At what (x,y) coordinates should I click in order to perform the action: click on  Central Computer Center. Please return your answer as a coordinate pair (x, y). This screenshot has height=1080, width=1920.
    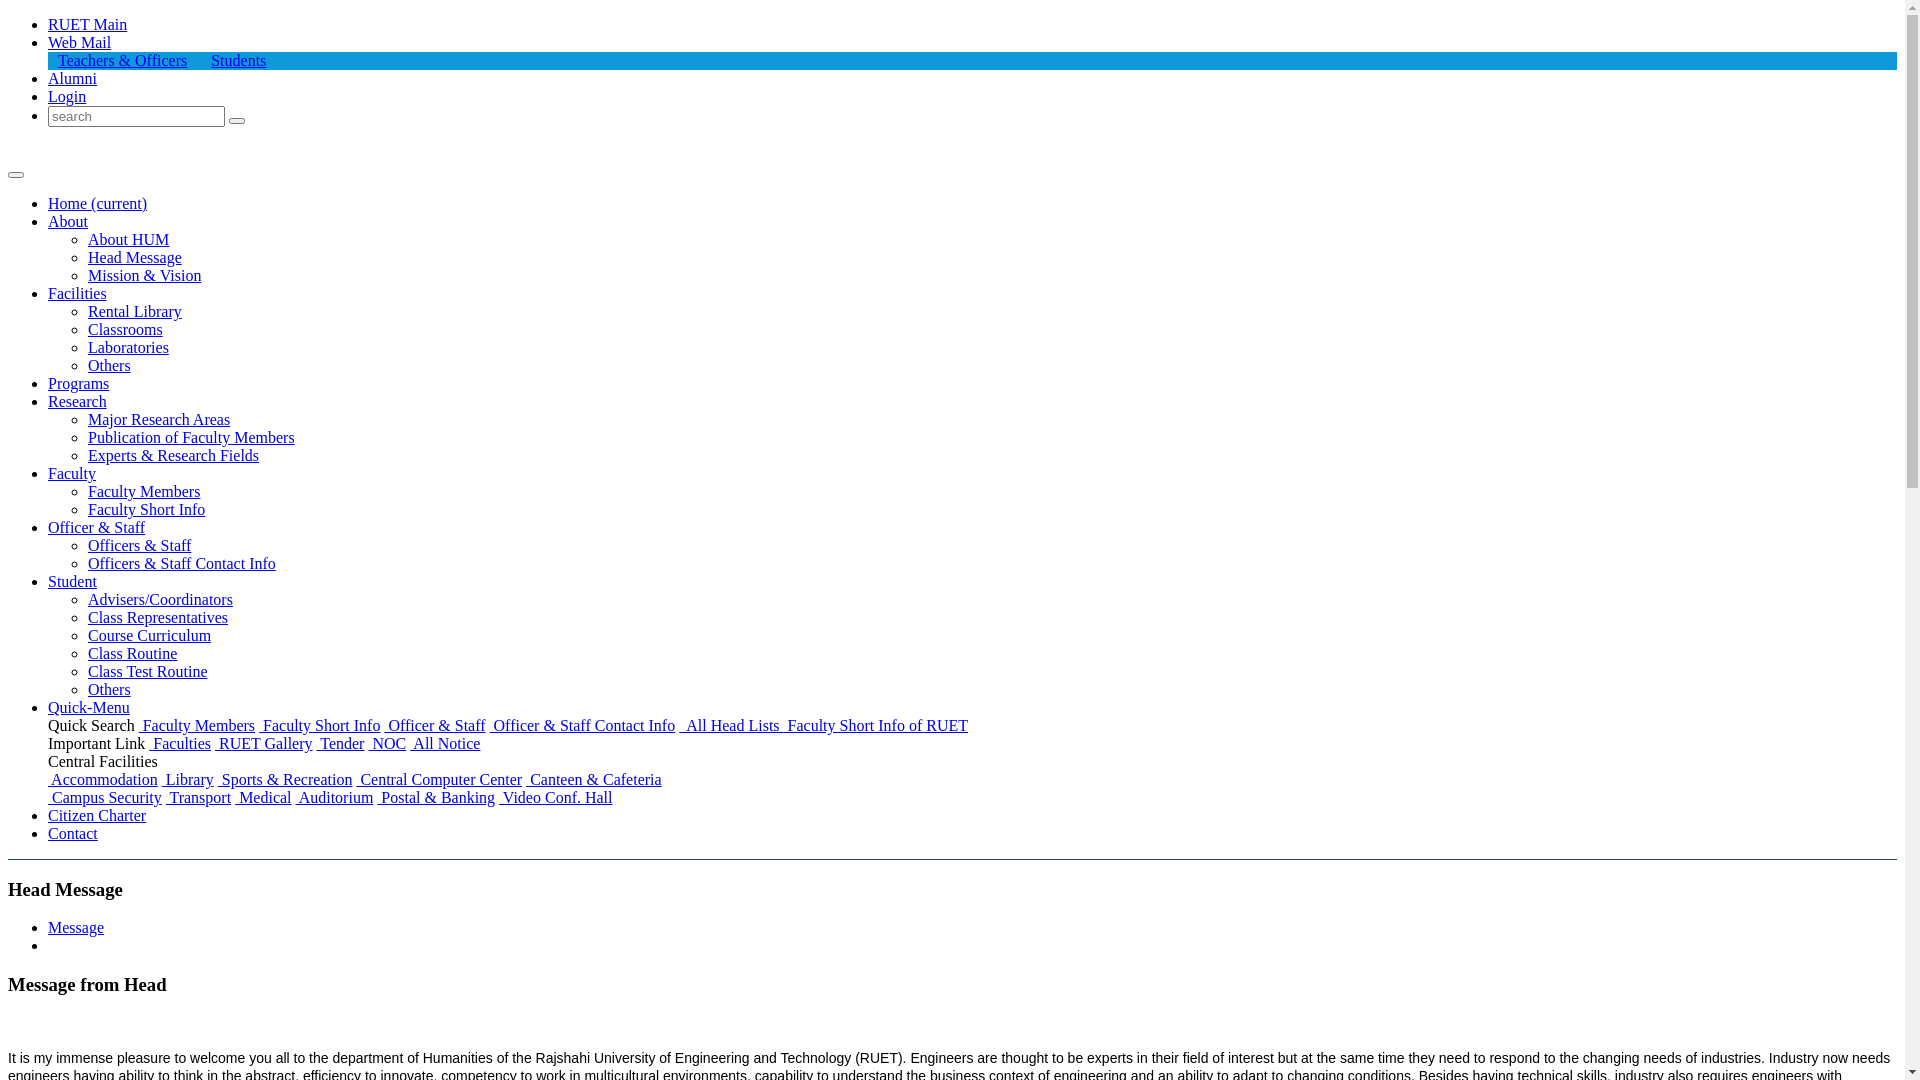
    Looking at the image, I should click on (439, 780).